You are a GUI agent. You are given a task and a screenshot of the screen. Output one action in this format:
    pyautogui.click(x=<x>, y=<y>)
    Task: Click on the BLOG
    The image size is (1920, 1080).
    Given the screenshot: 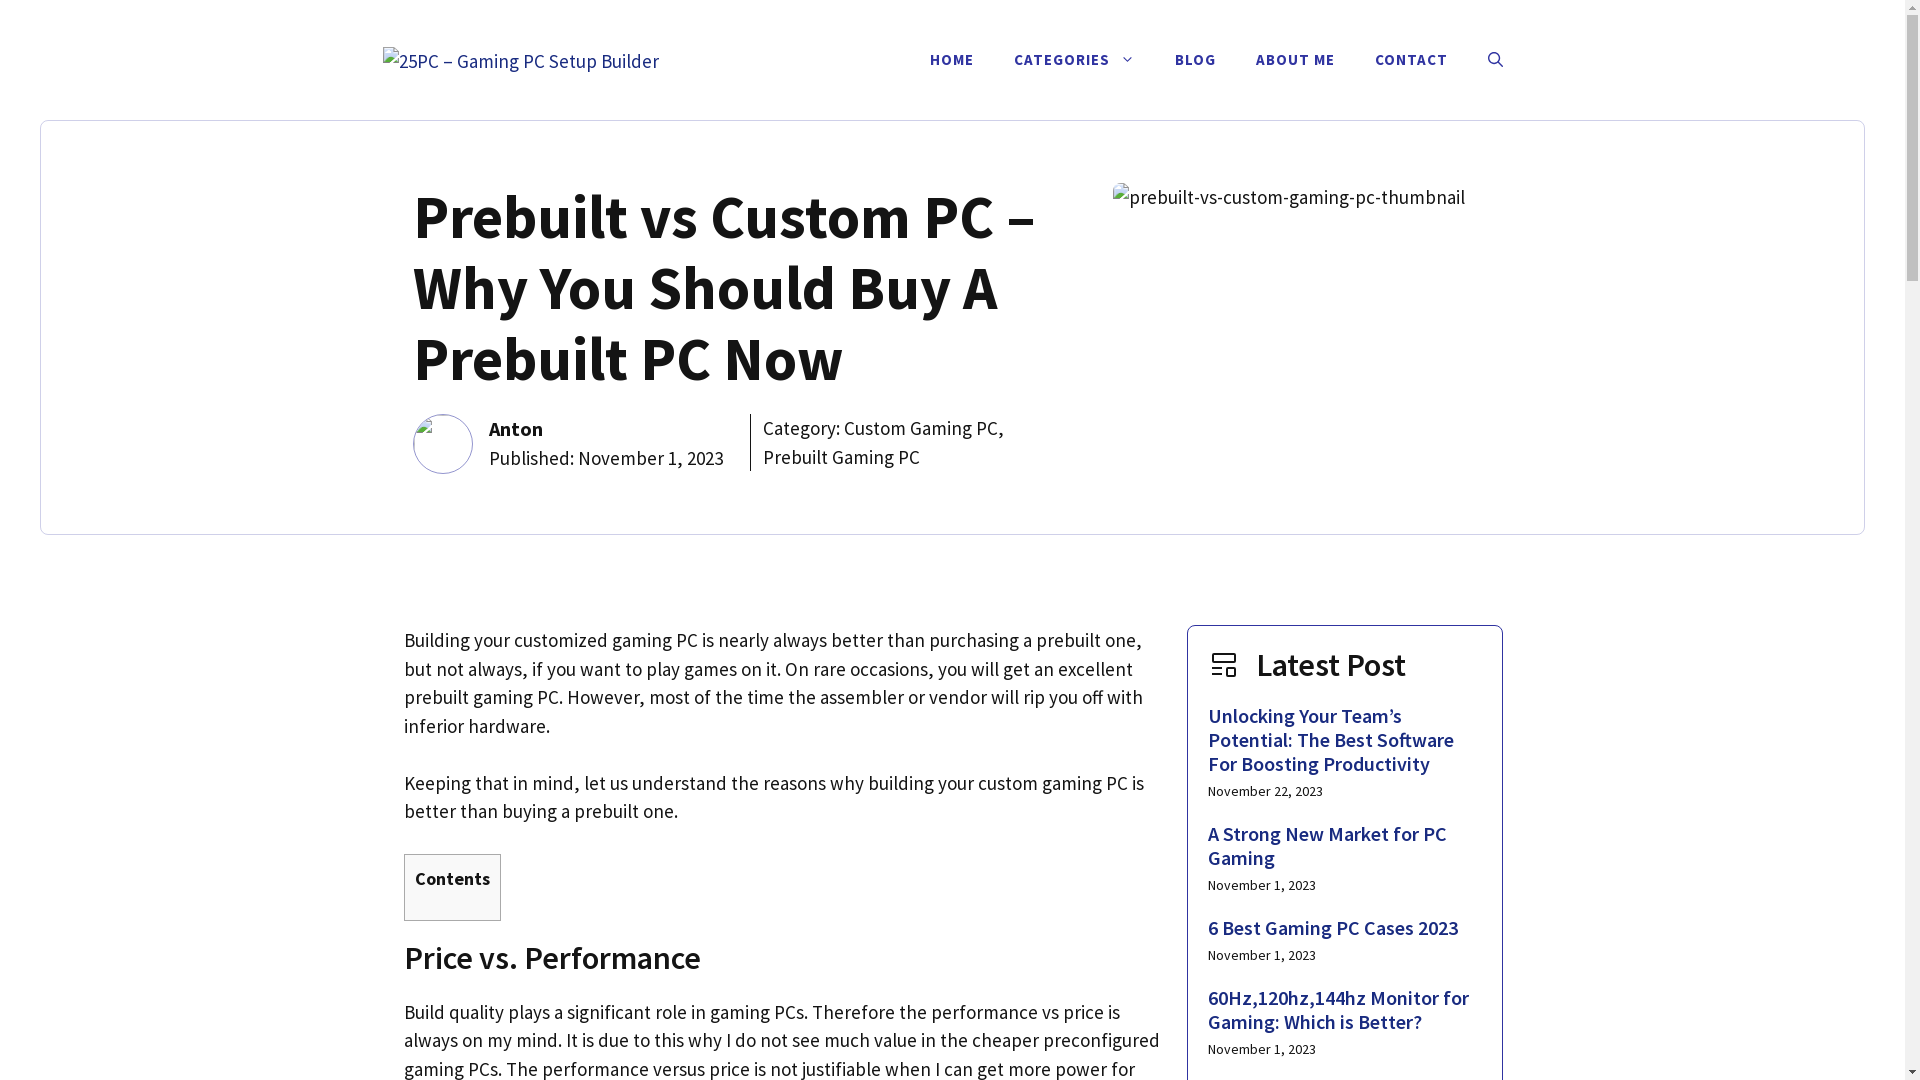 What is the action you would take?
    pyautogui.click(x=1194, y=60)
    